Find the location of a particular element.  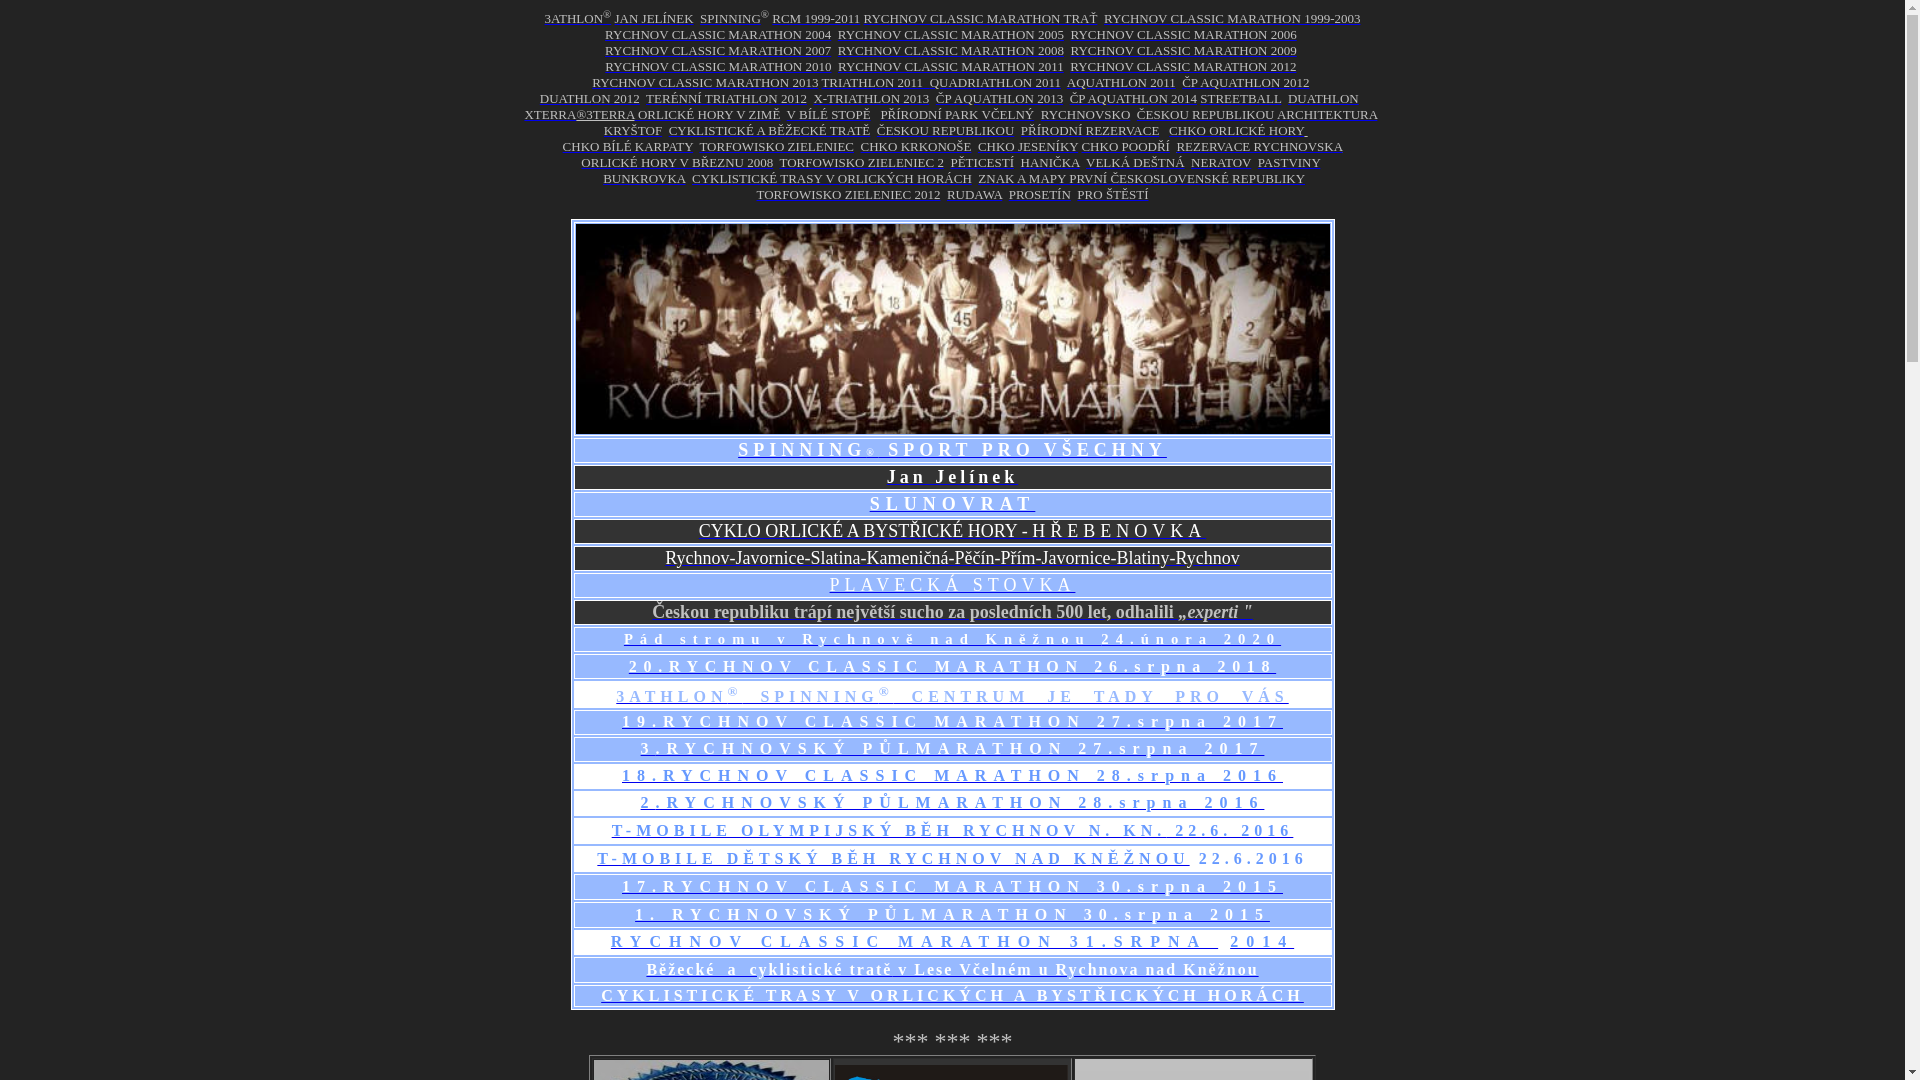

BUNKROVKA is located at coordinates (644, 178).